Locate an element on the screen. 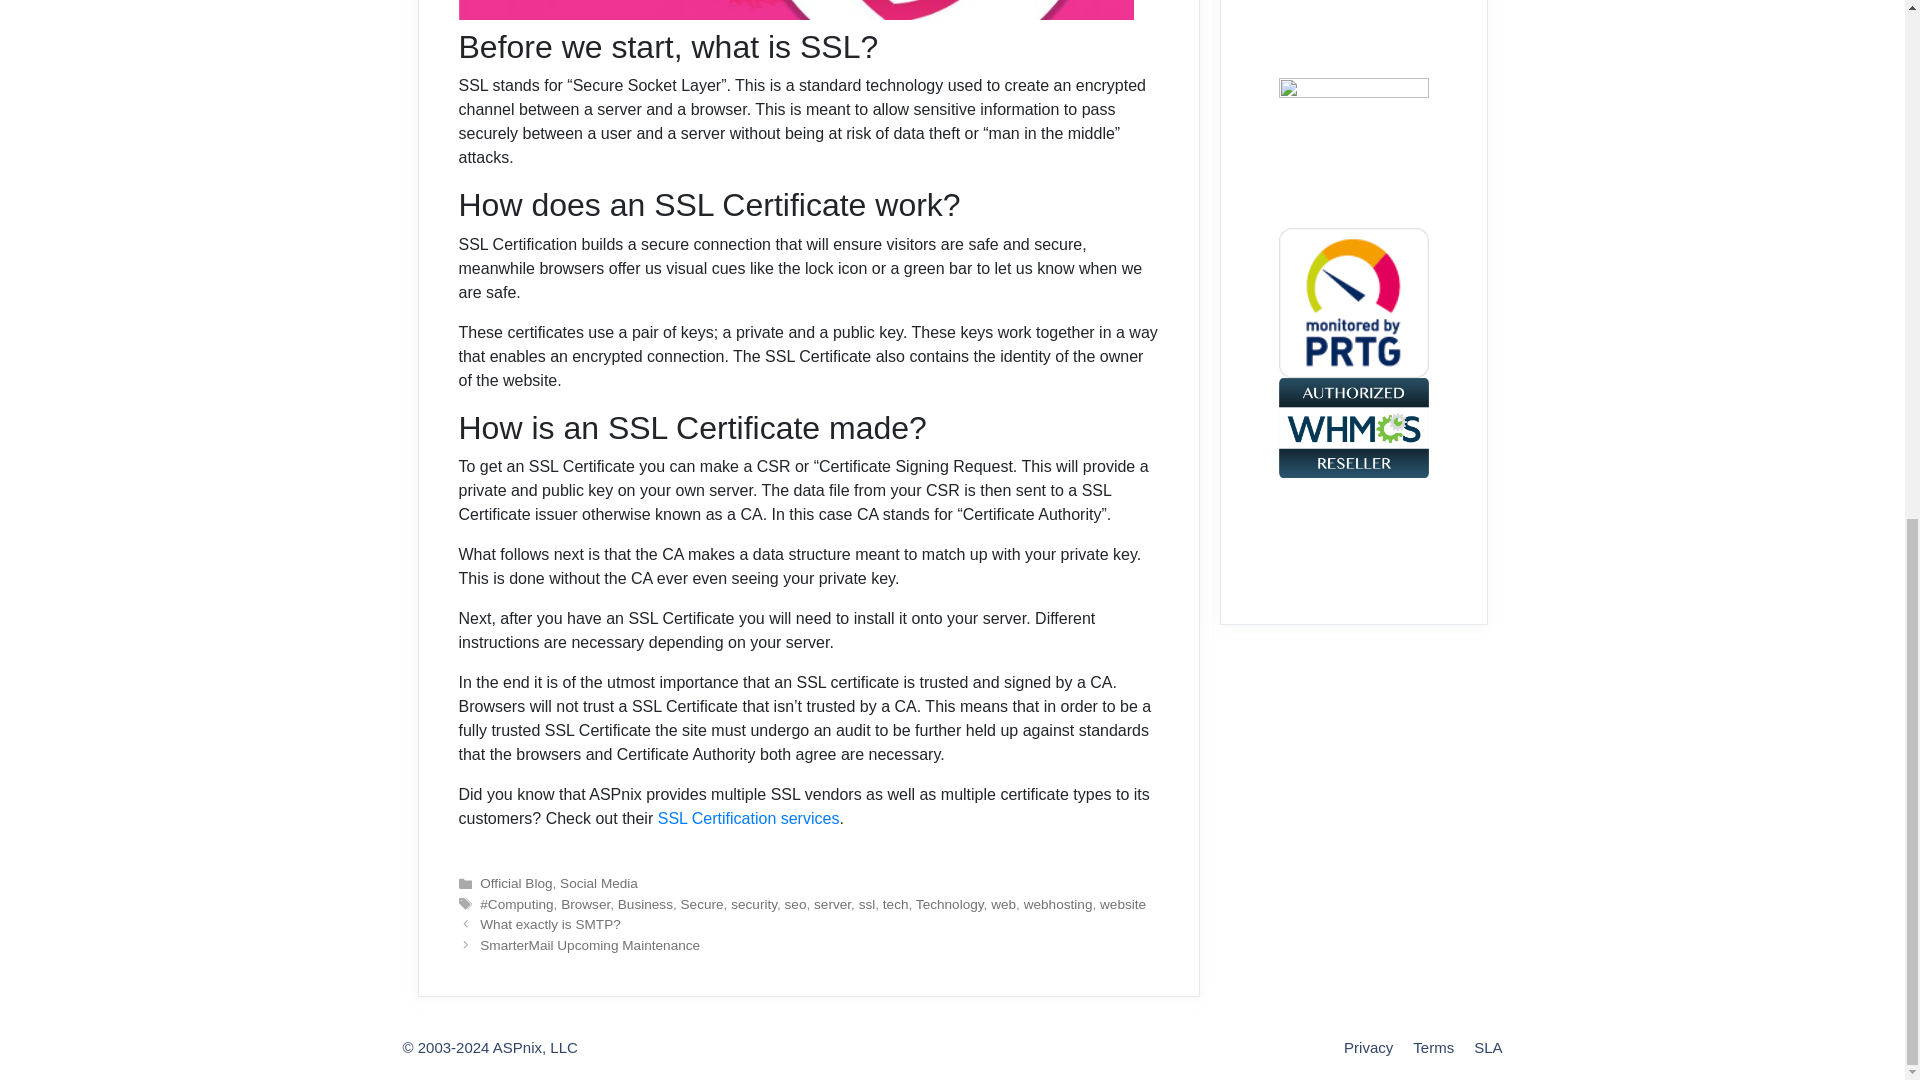 The height and width of the screenshot is (1080, 1920). seo is located at coordinates (796, 904).